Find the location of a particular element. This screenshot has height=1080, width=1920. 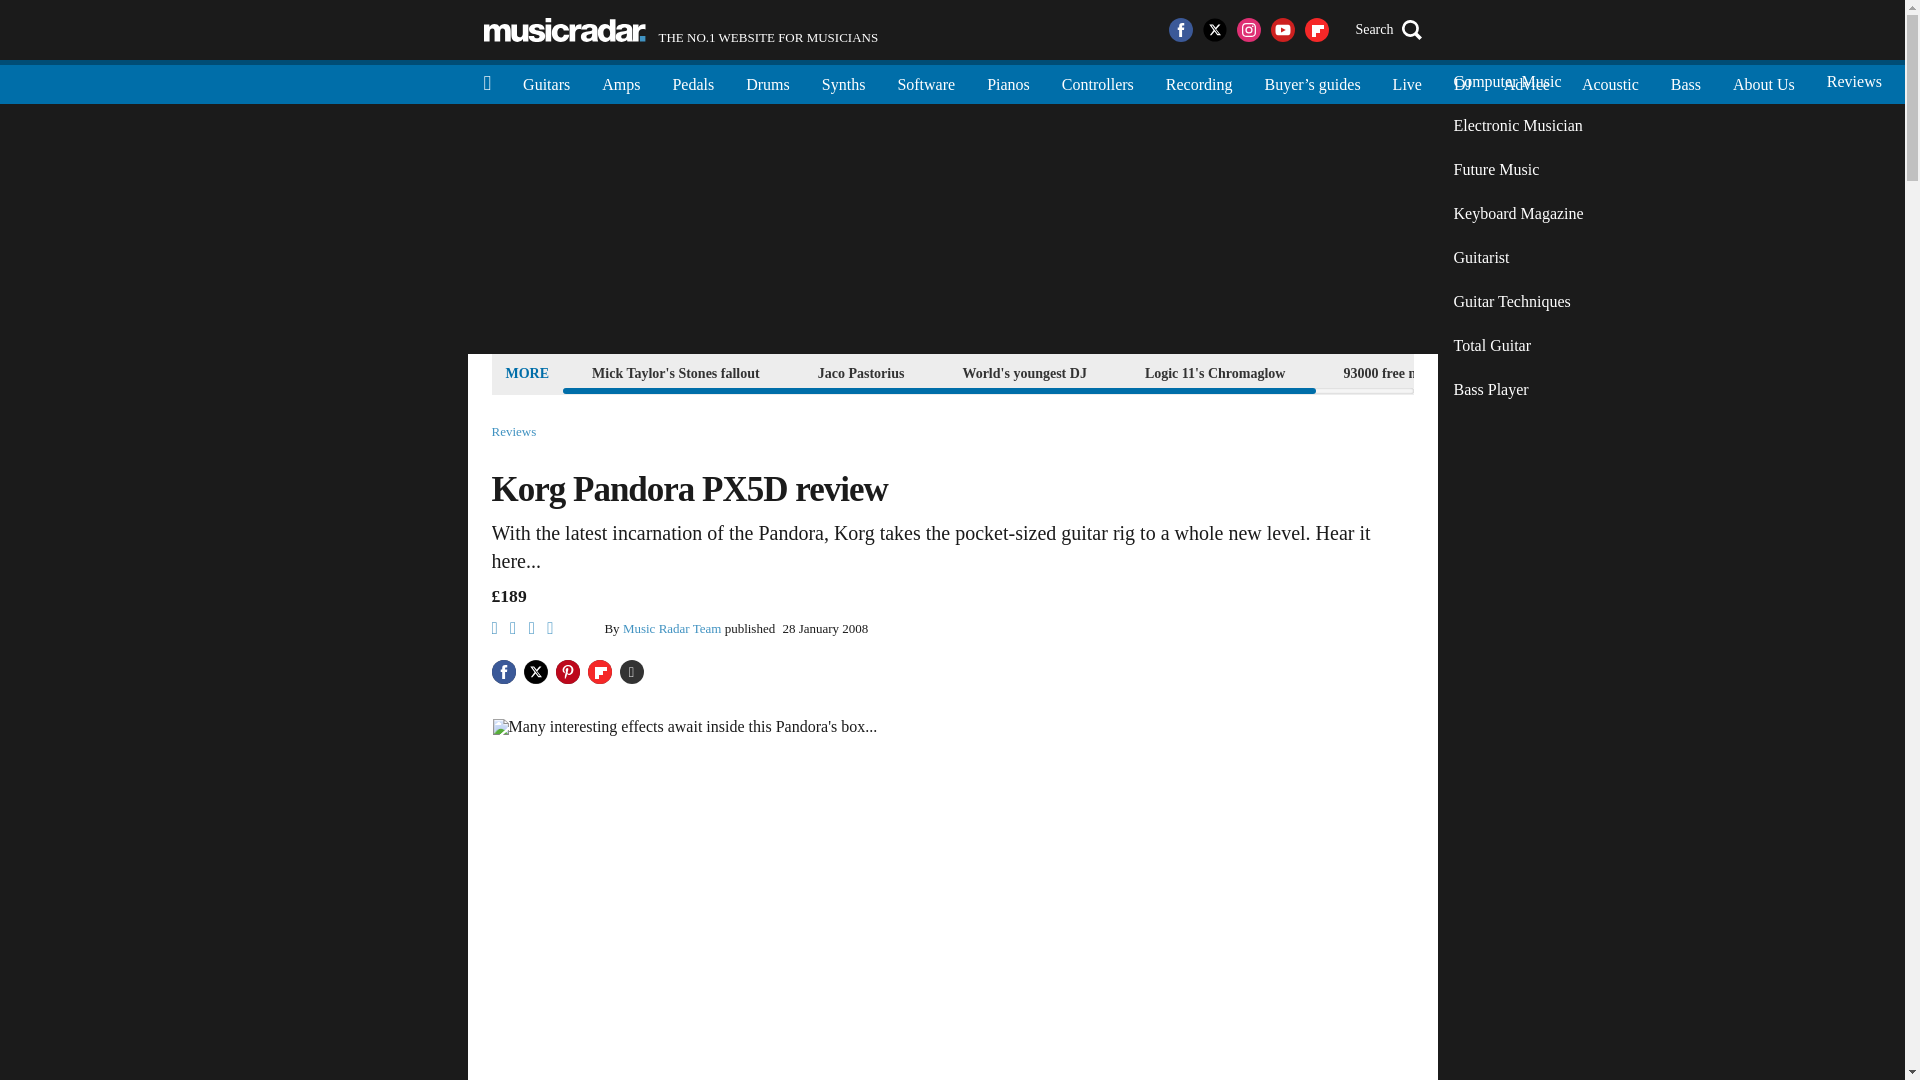

Music Radar is located at coordinates (564, 30).